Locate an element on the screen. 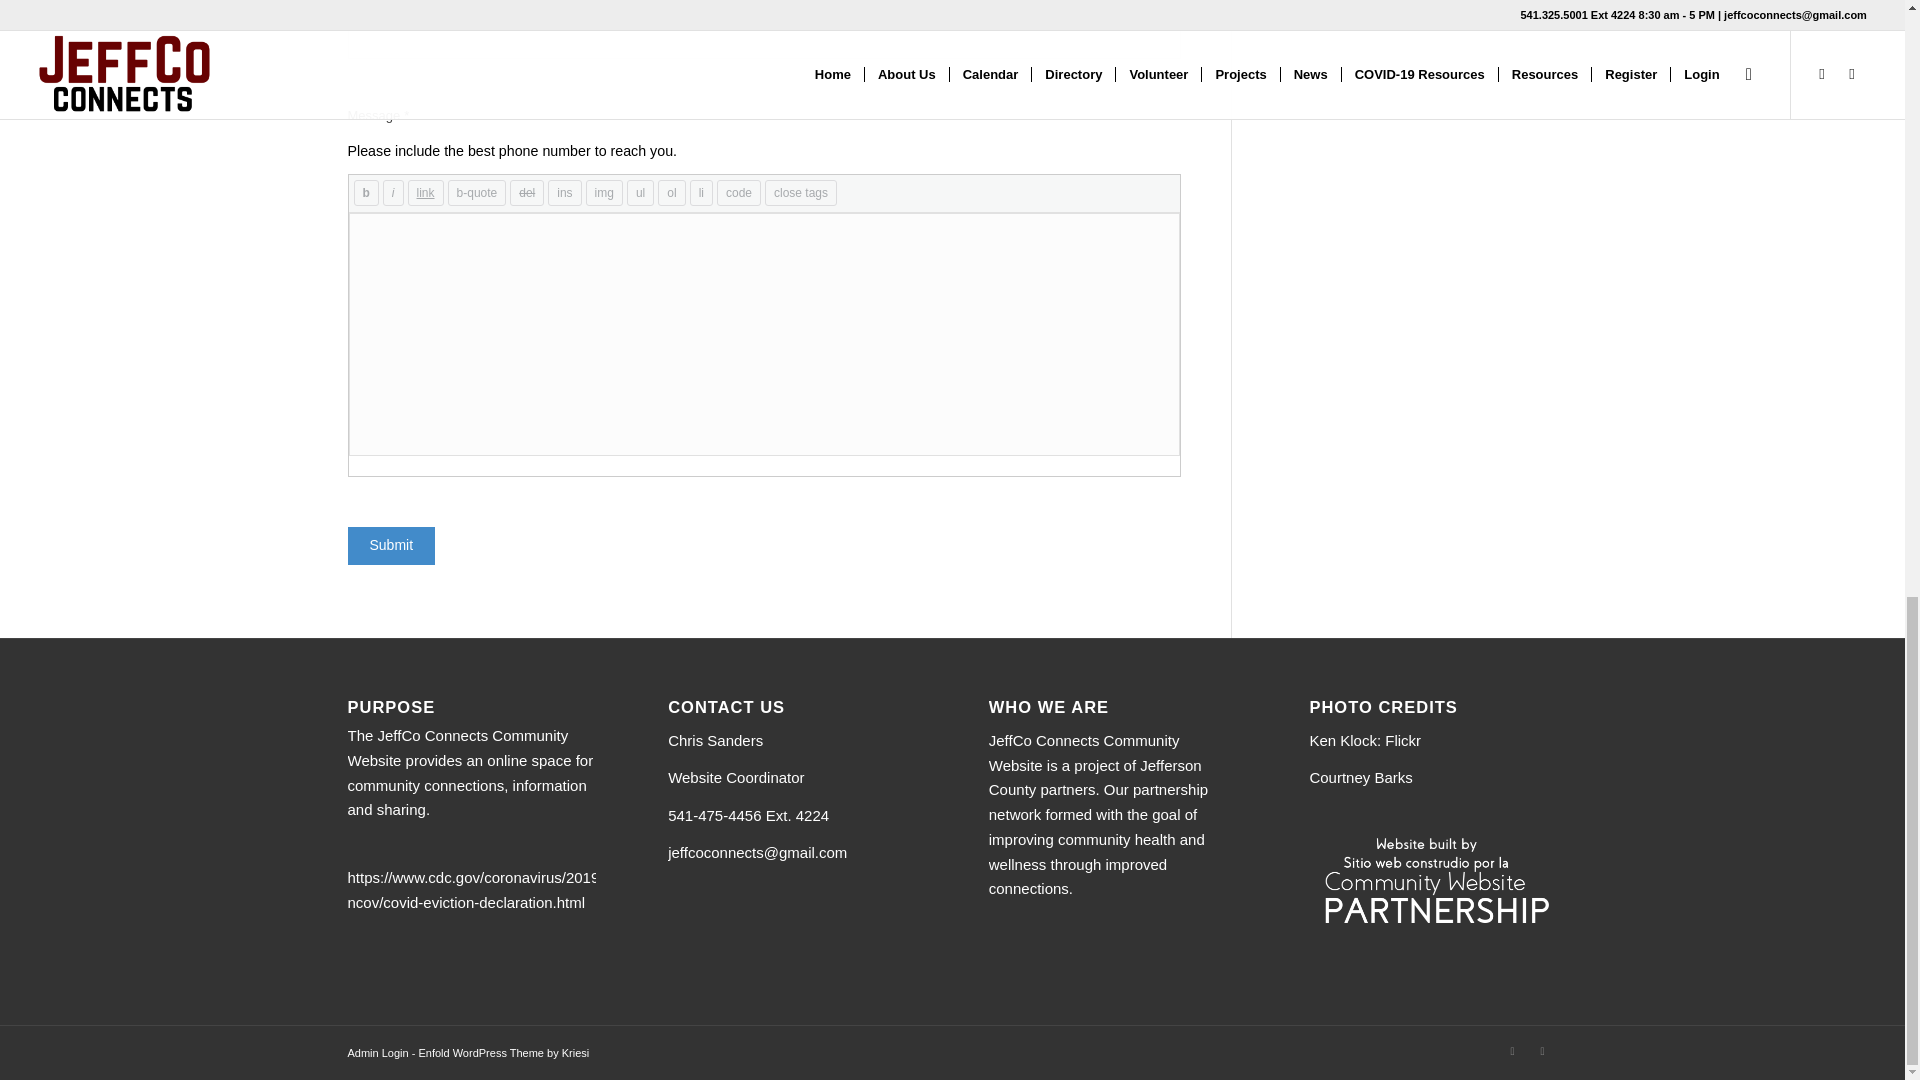 This screenshot has width=1920, height=1080. ul is located at coordinates (640, 193).